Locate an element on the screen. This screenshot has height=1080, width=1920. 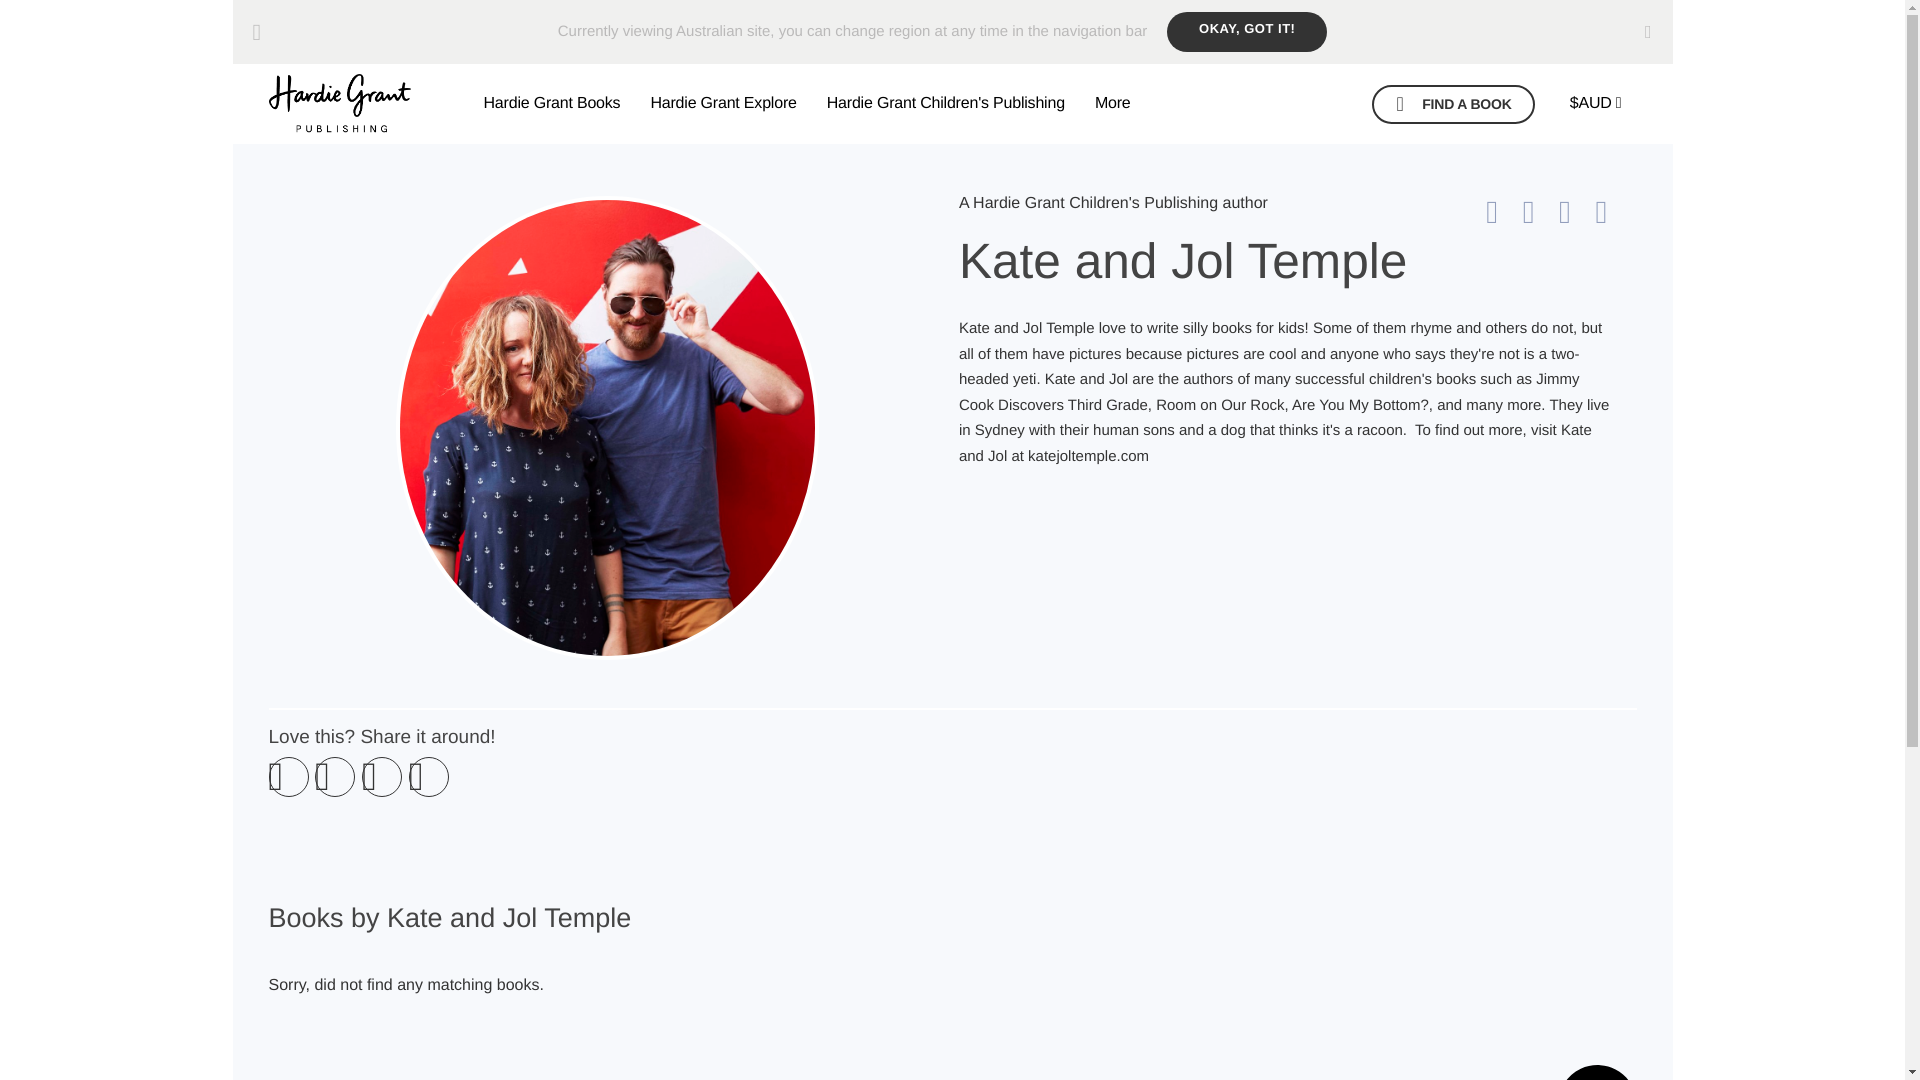
subscribe to our newsletter is located at coordinates (1502, 211).